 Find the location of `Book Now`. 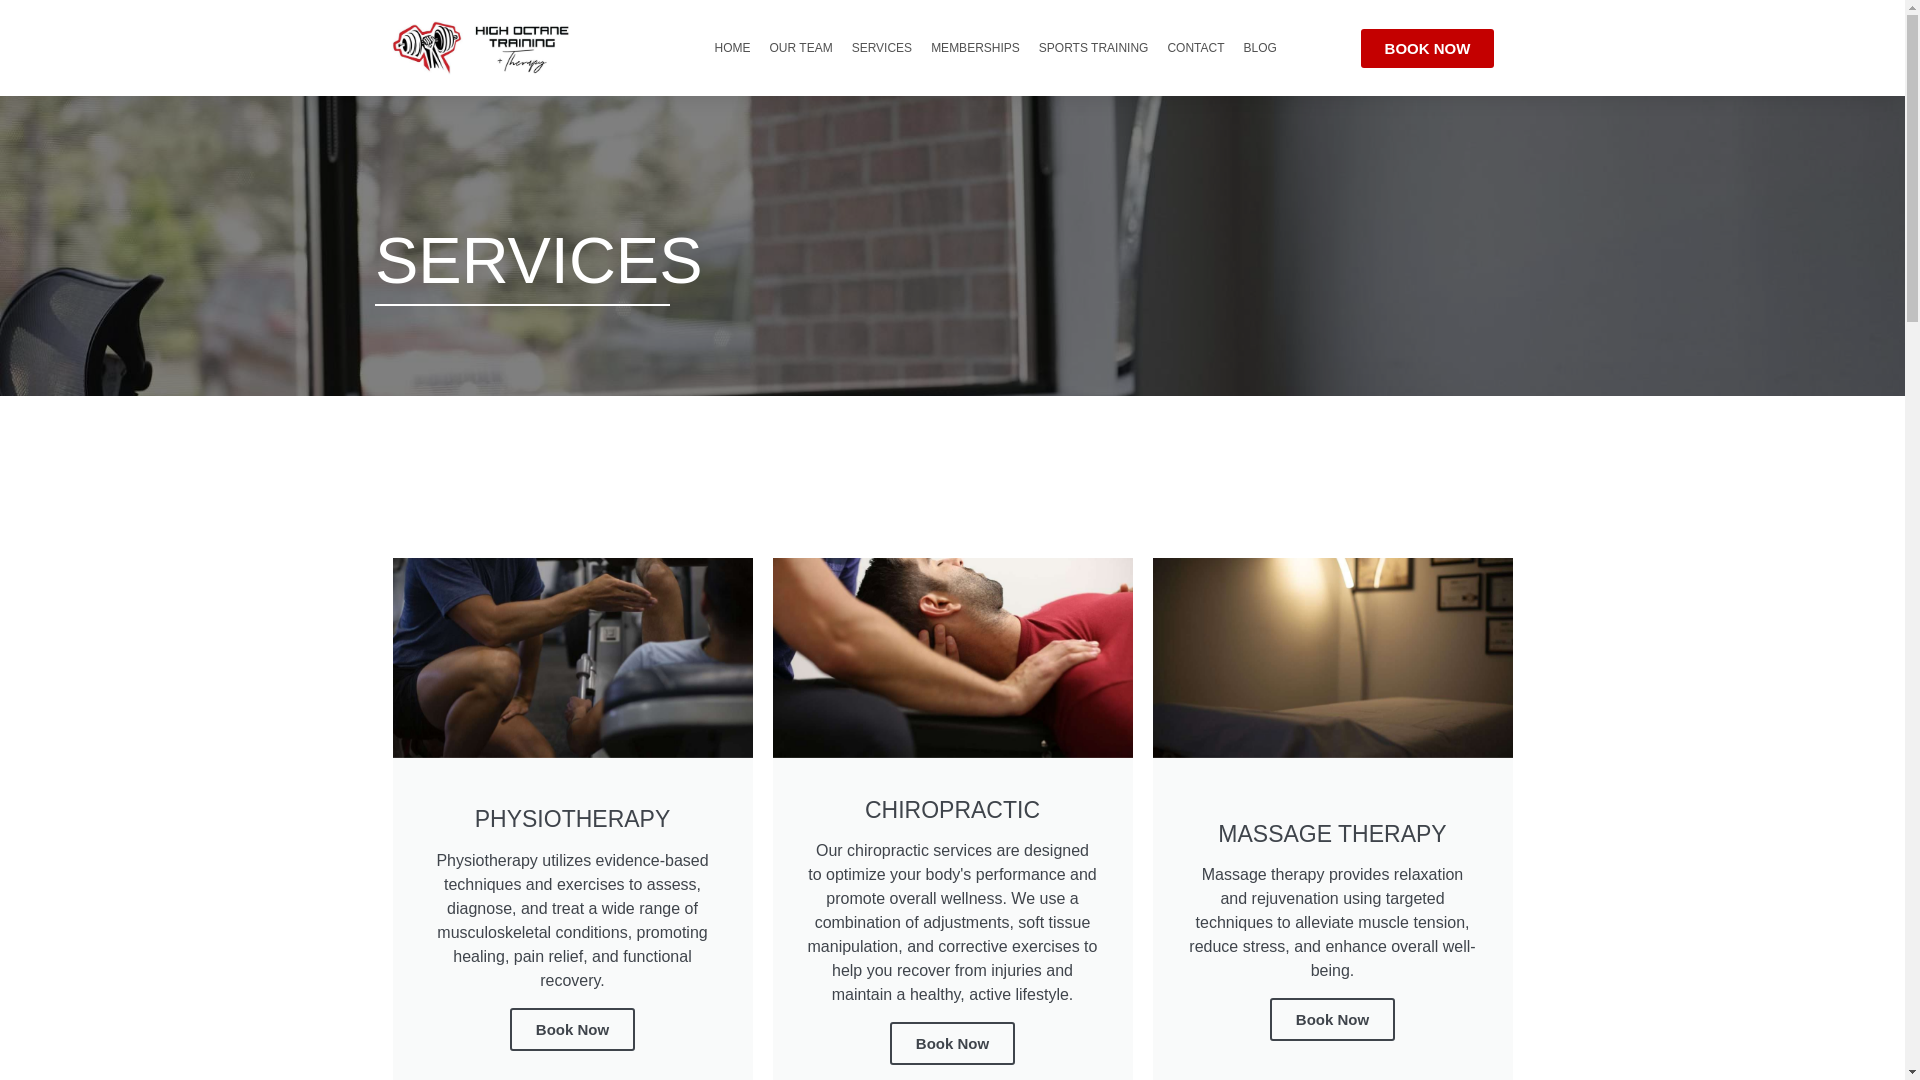

Book Now is located at coordinates (572, 1028).